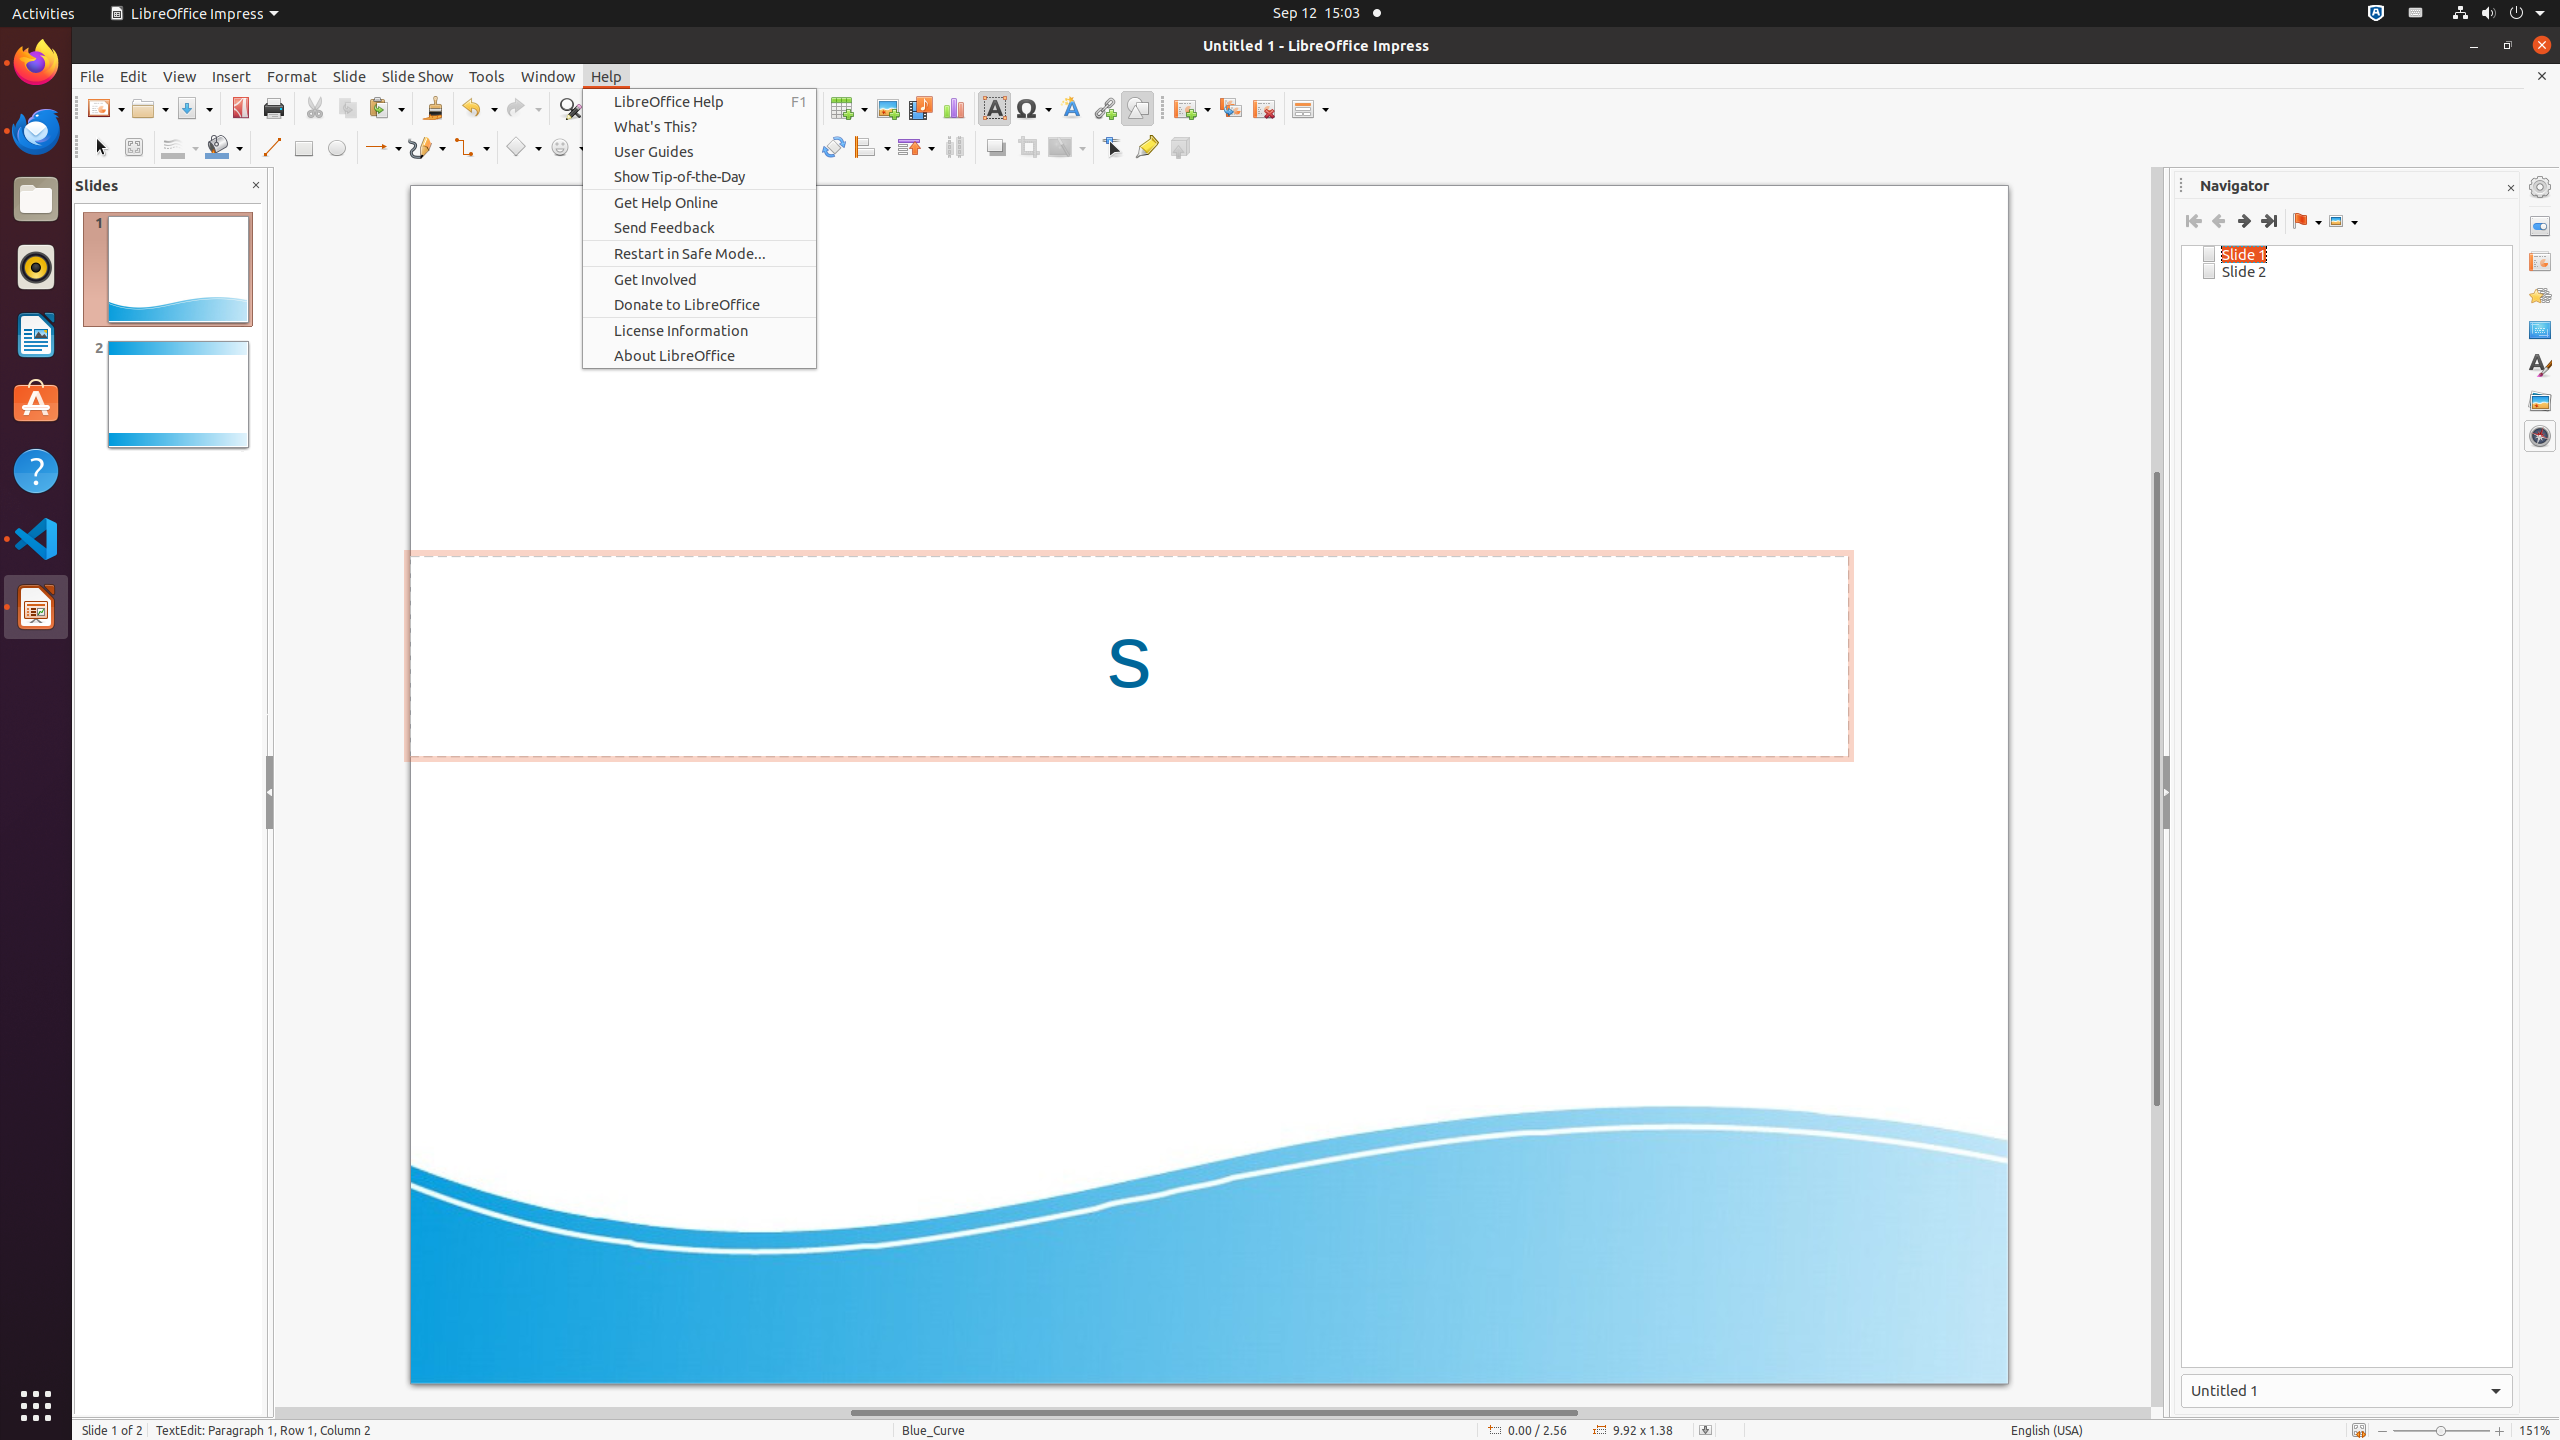 The height and width of the screenshot is (1440, 2560). Describe the element at coordinates (2540, 331) in the screenshot. I see `Master Slides` at that location.